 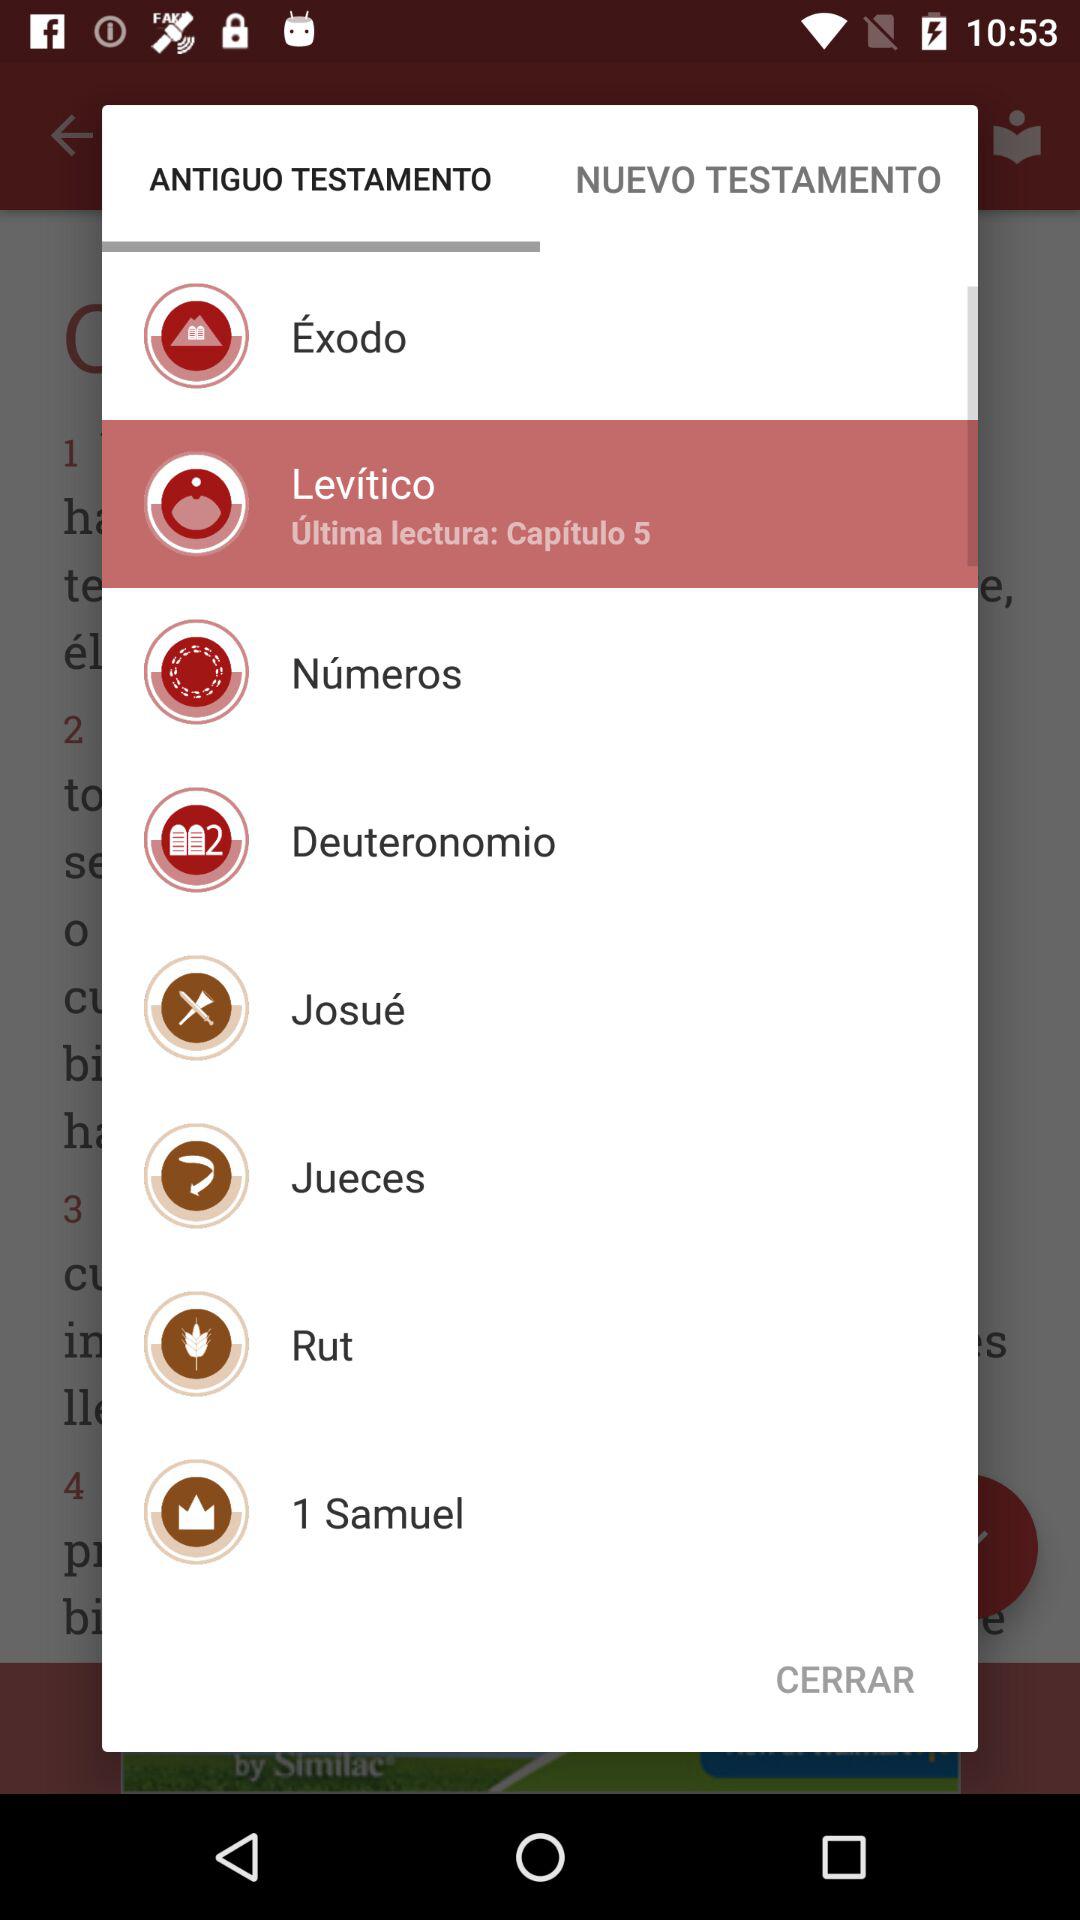 What do you see at coordinates (377, 1512) in the screenshot?
I see `launch the 1 samuel icon` at bounding box center [377, 1512].